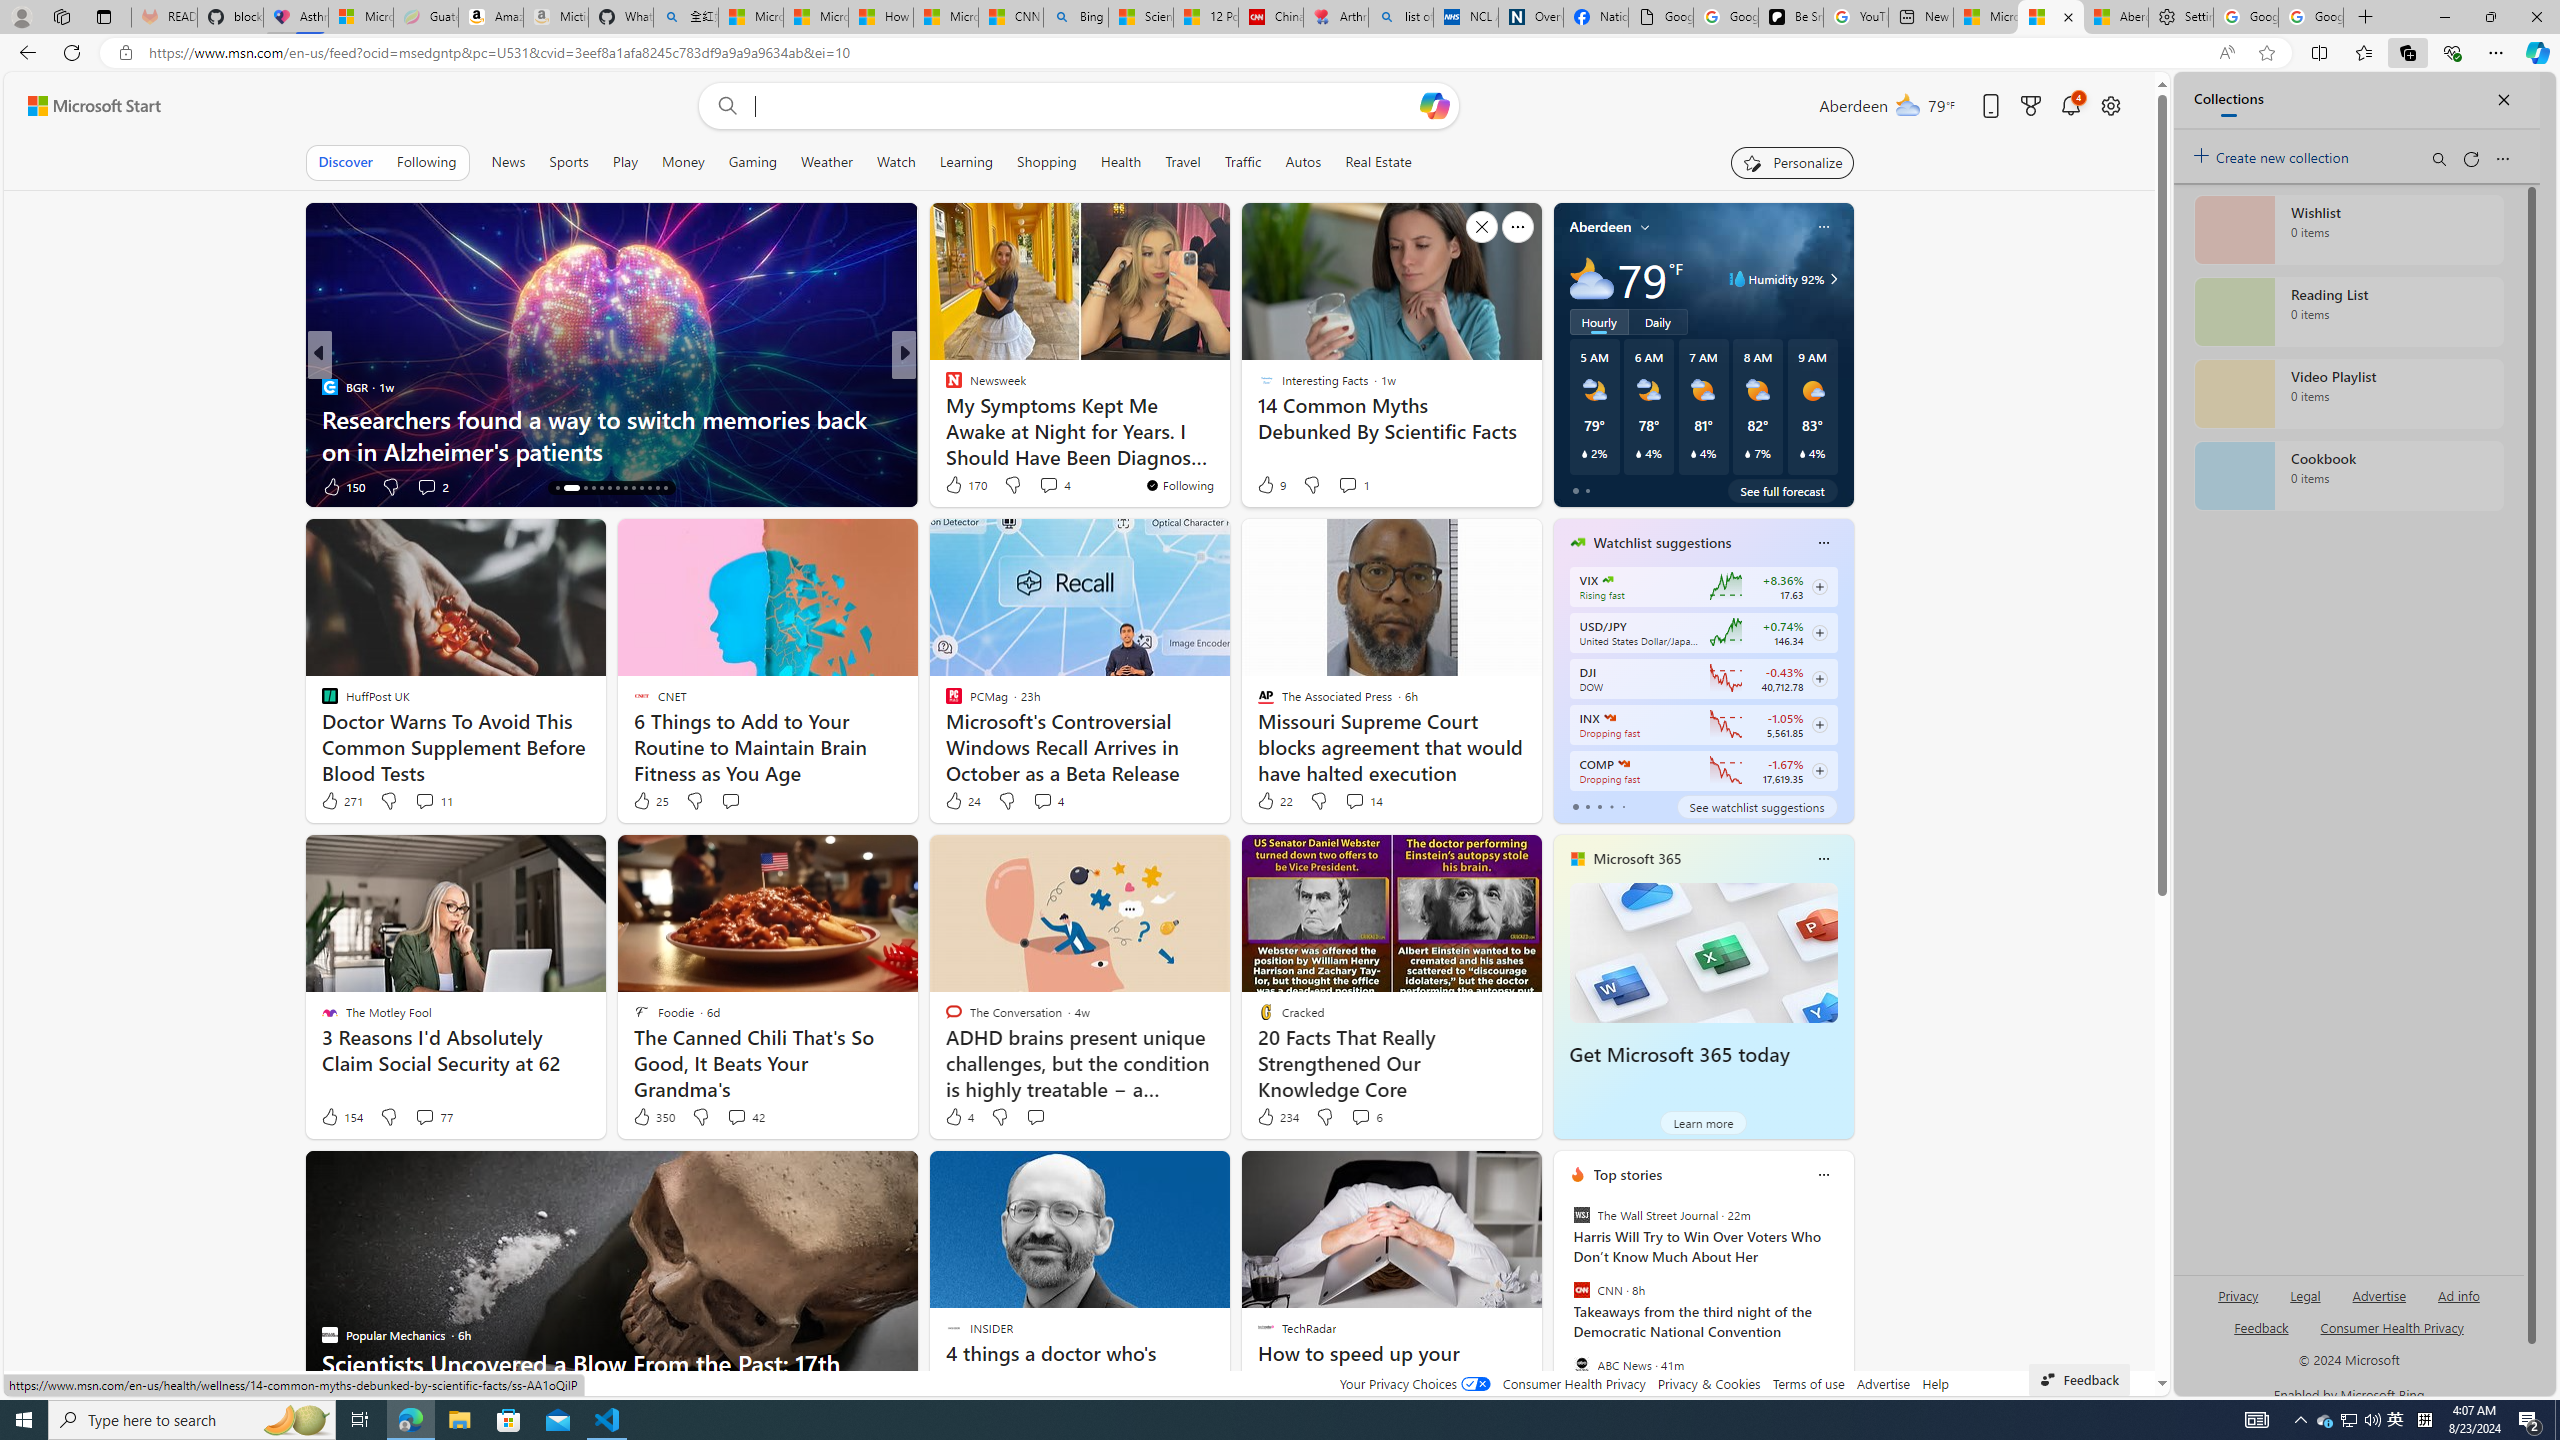 The height and width of the screenshot is (1440, 2560). I want to click on View comments 5 Comment, so click(1036, 486).